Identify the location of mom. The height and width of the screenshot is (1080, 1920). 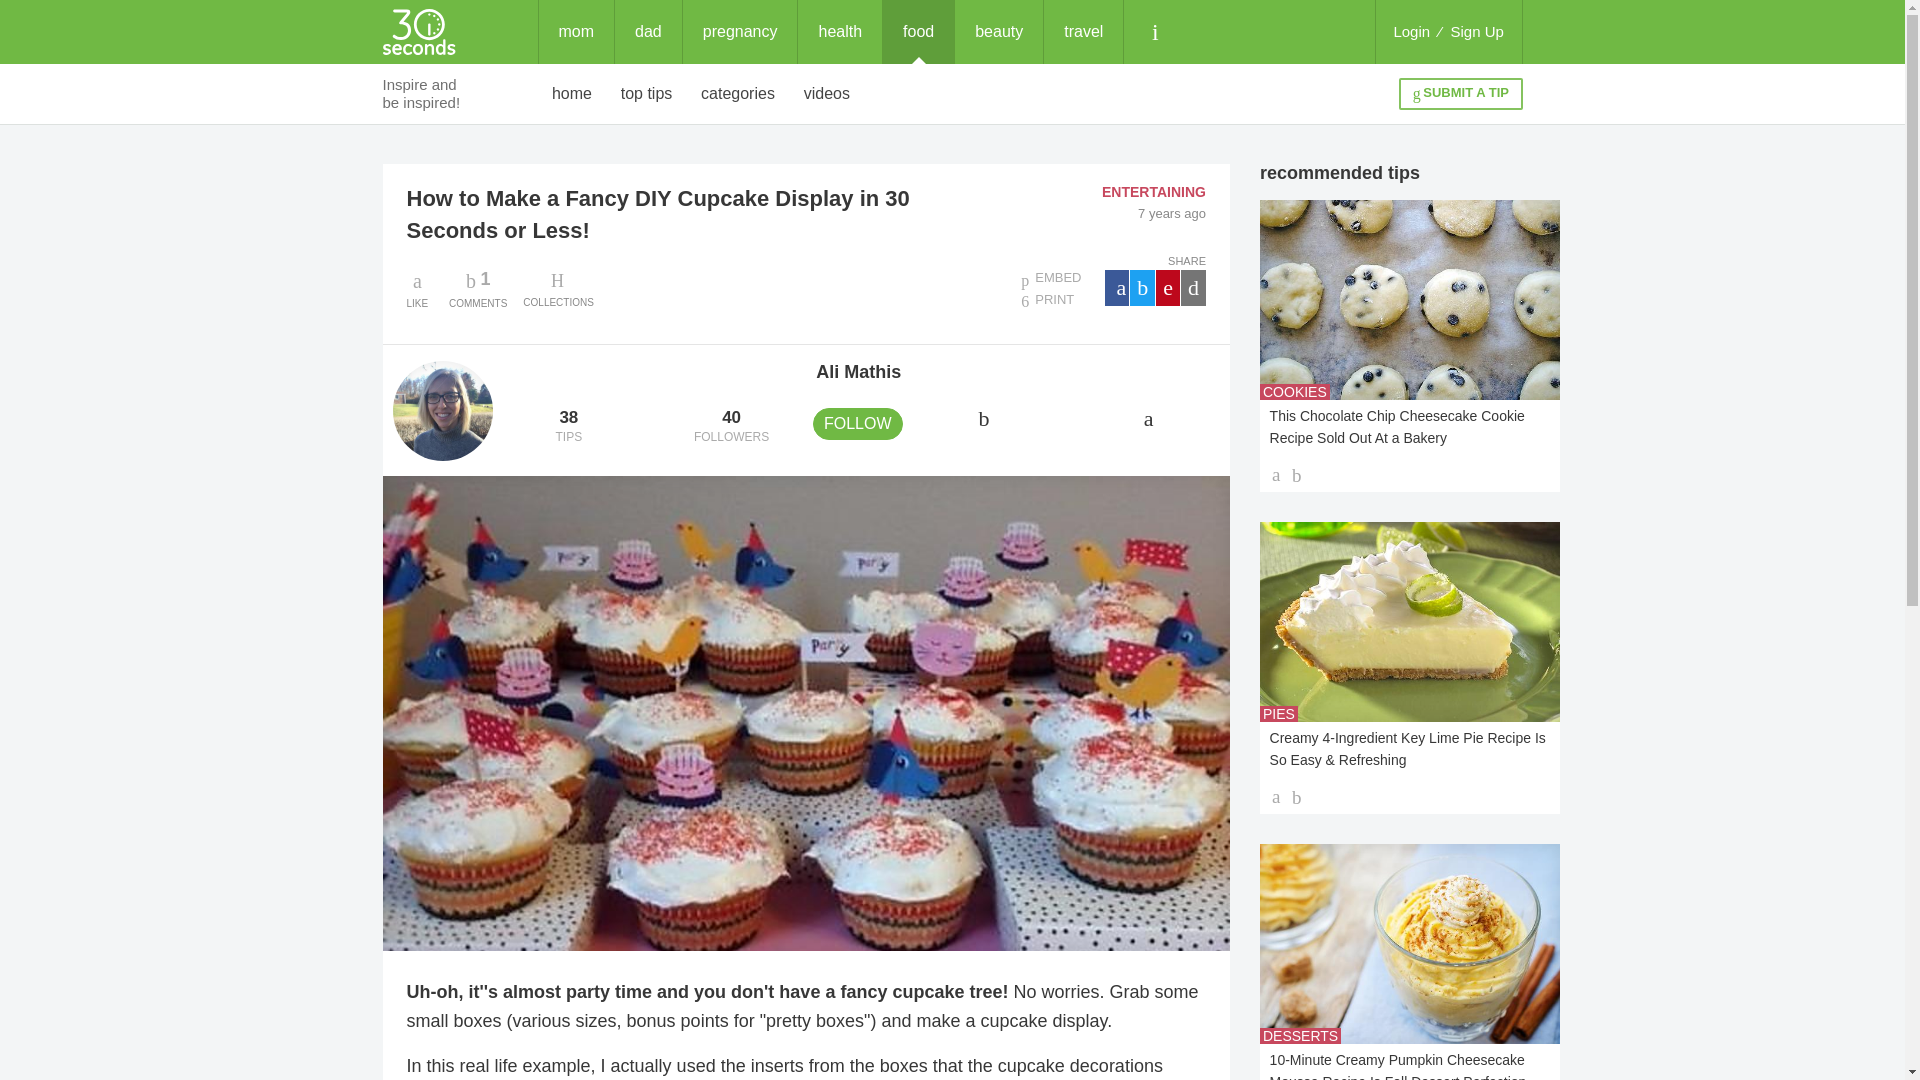
(478, 288).